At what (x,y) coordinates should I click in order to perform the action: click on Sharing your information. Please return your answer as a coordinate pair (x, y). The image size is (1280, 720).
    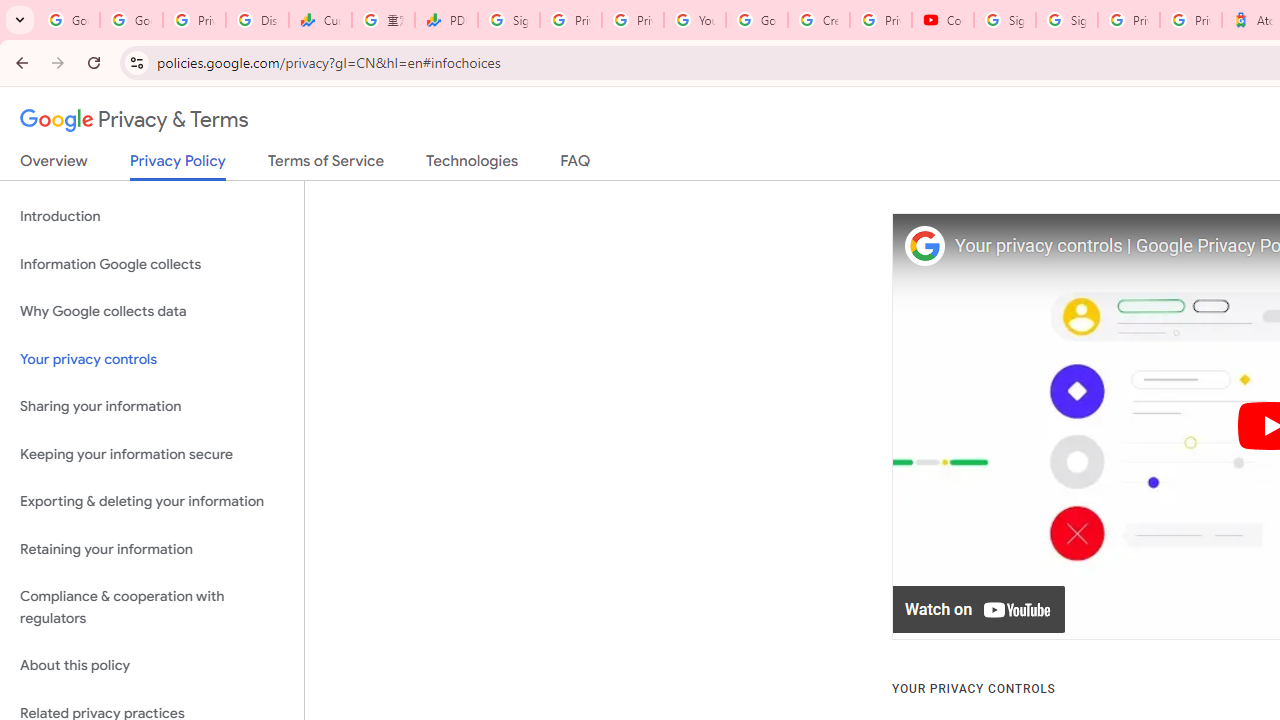
    Looking at the image, I should click on (152, 407).